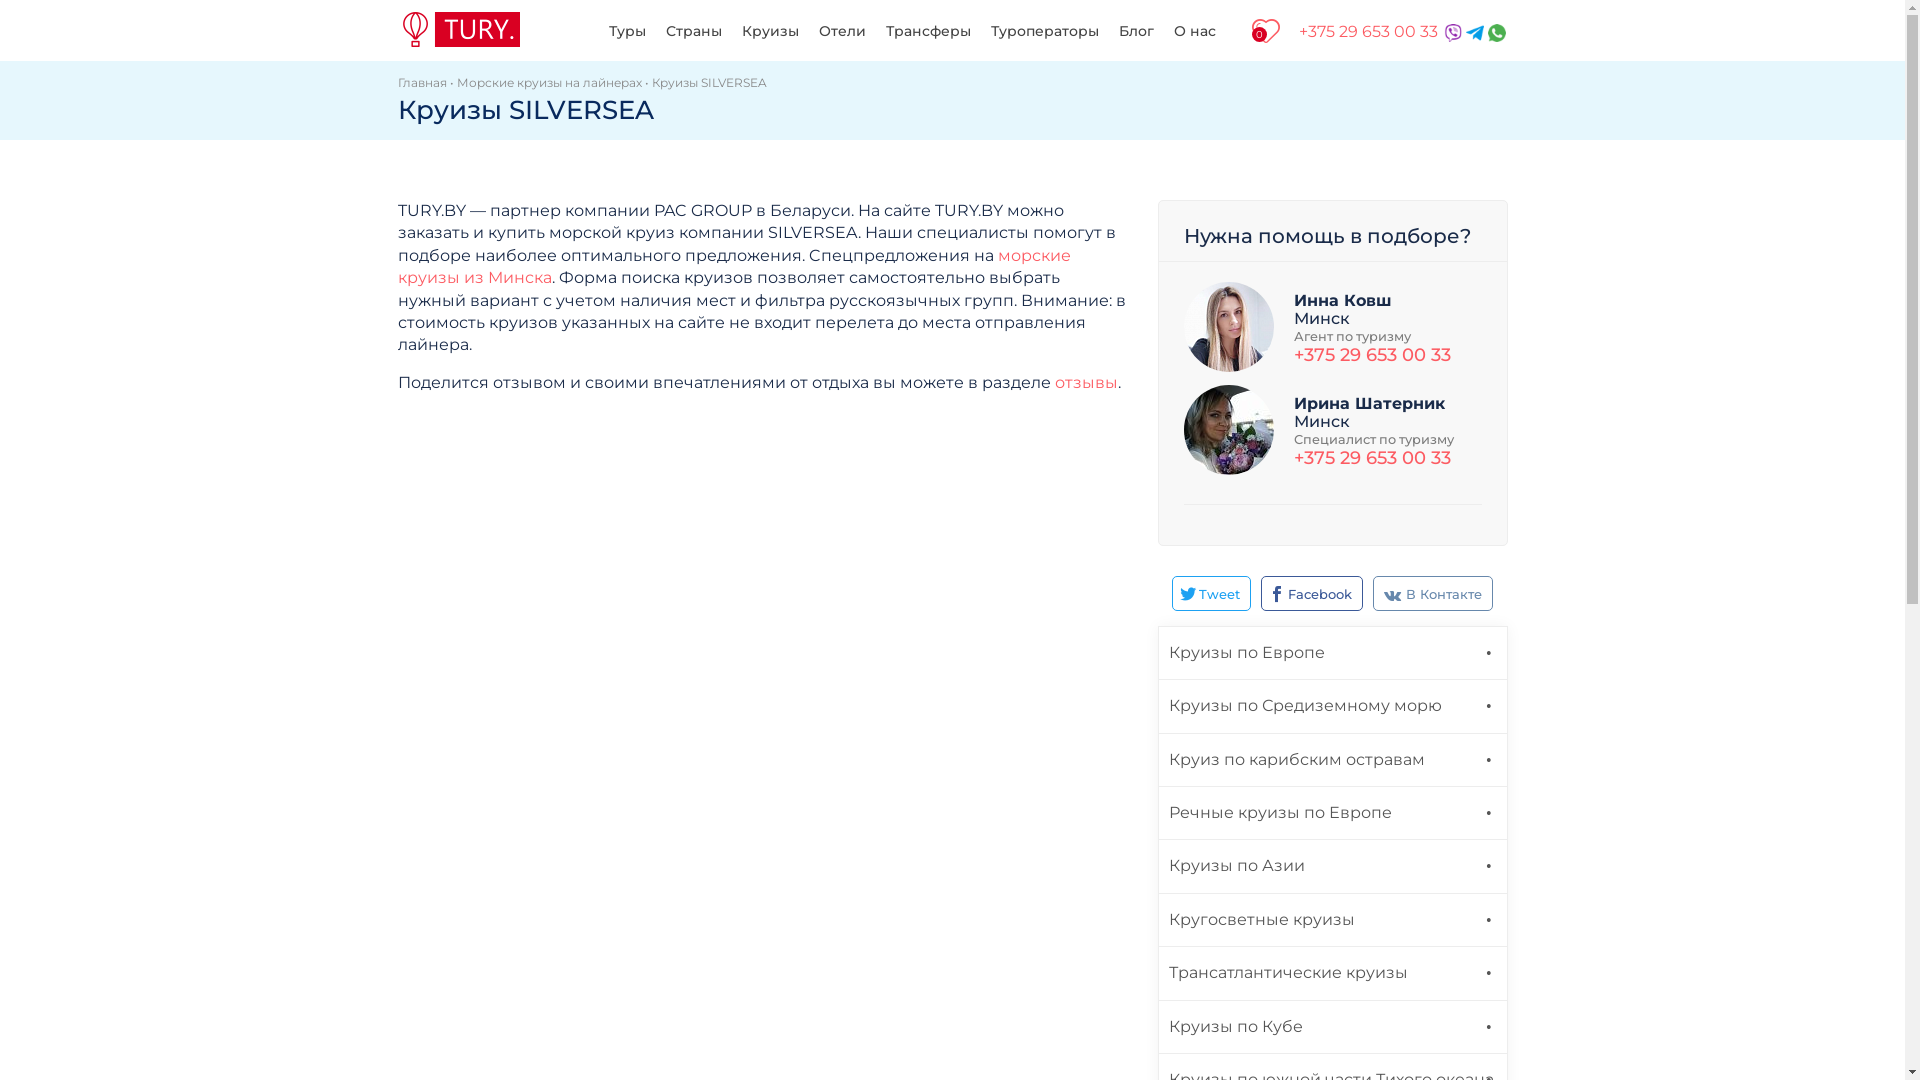  What do you see at coordinates (1368, 32) in the screenshot?
I see `+375 29 653 00 33` at bounding box center [1368, 32].